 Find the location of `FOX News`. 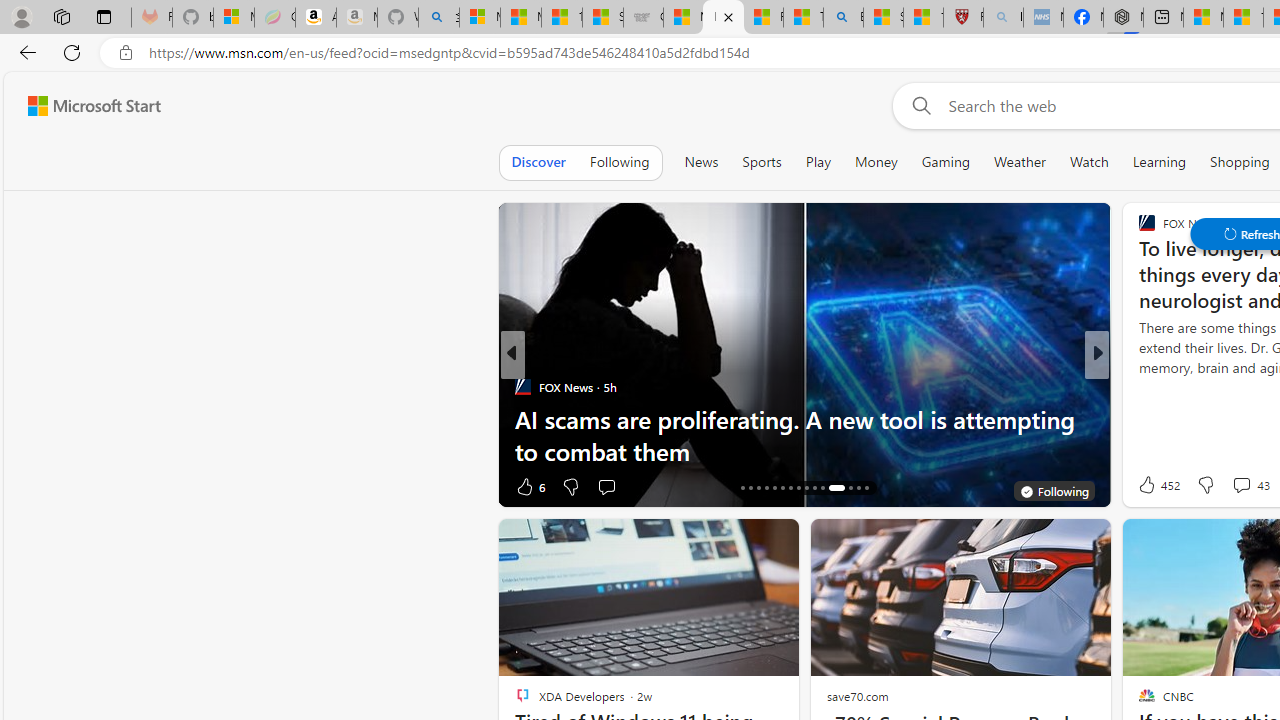

FOX News is located at coordinates (522, 386).